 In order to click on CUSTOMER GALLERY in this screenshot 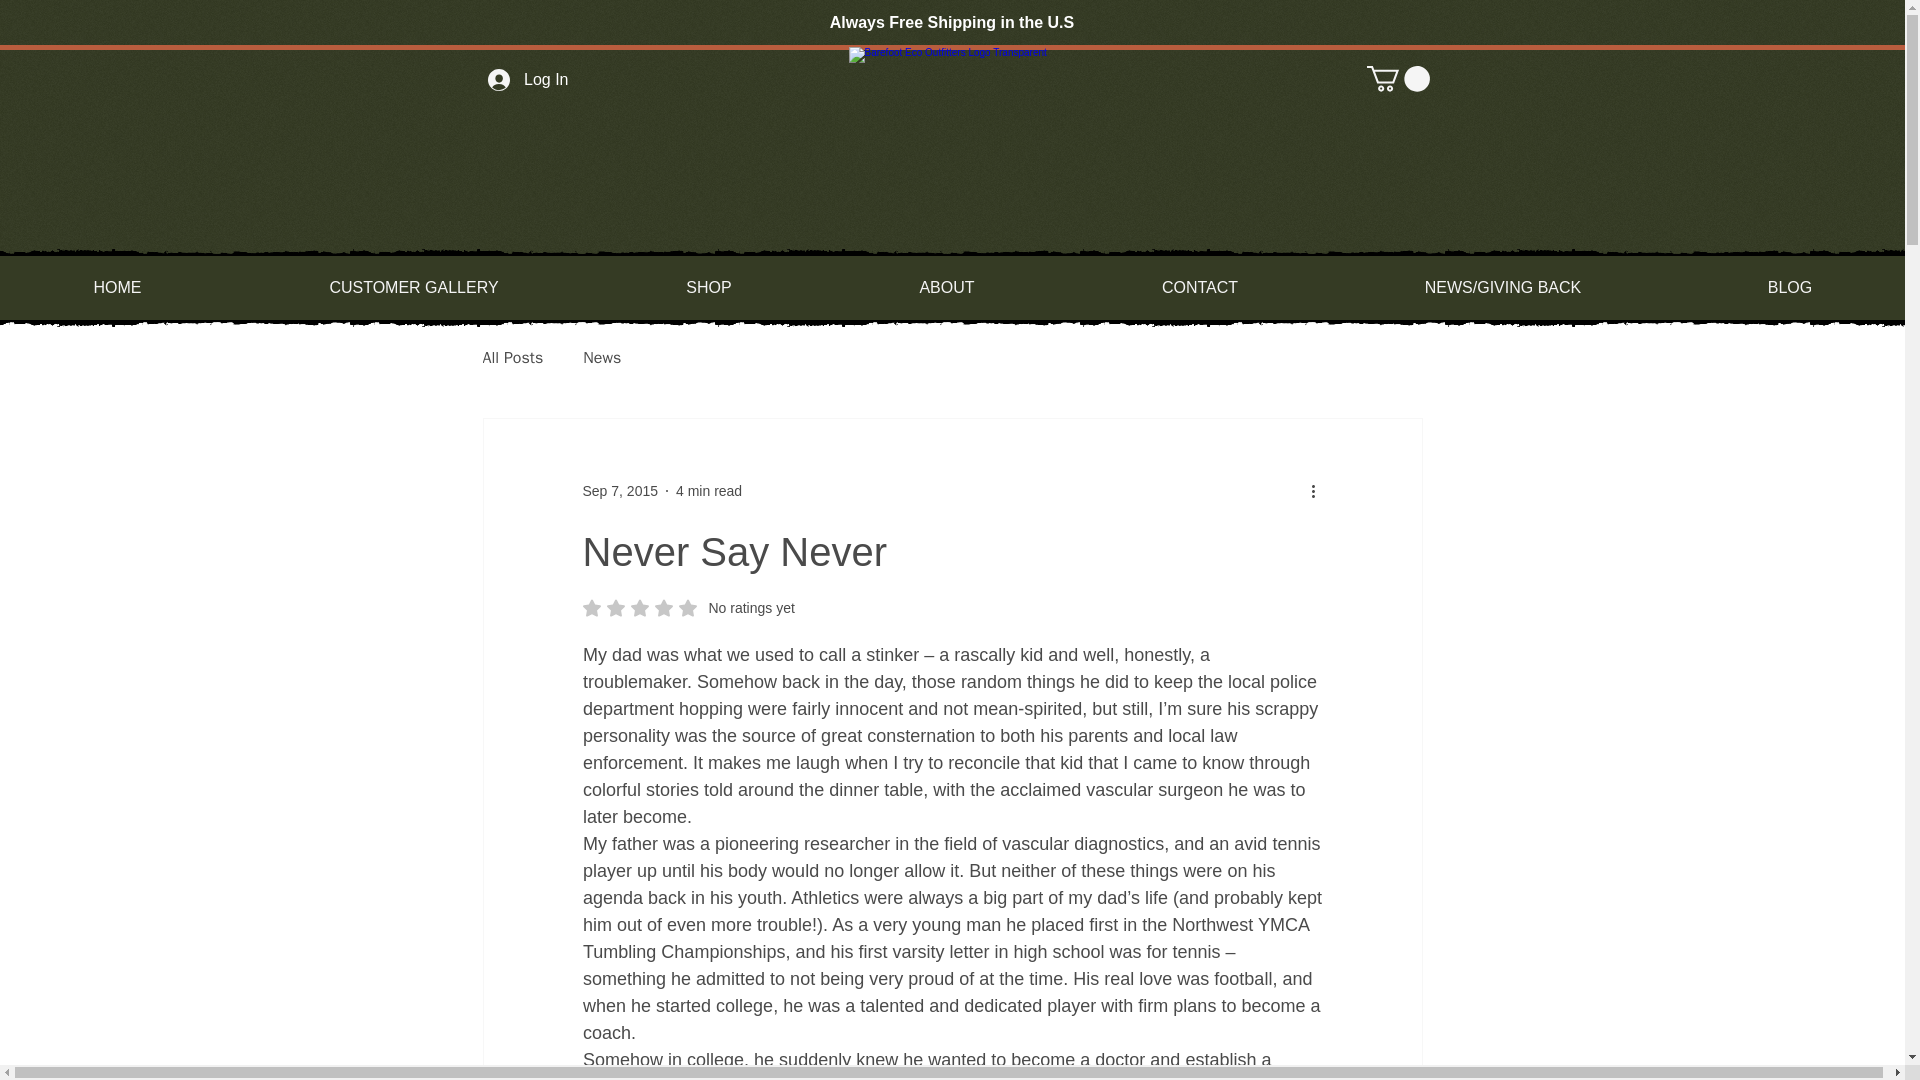, I will do `click(412, 287)`.